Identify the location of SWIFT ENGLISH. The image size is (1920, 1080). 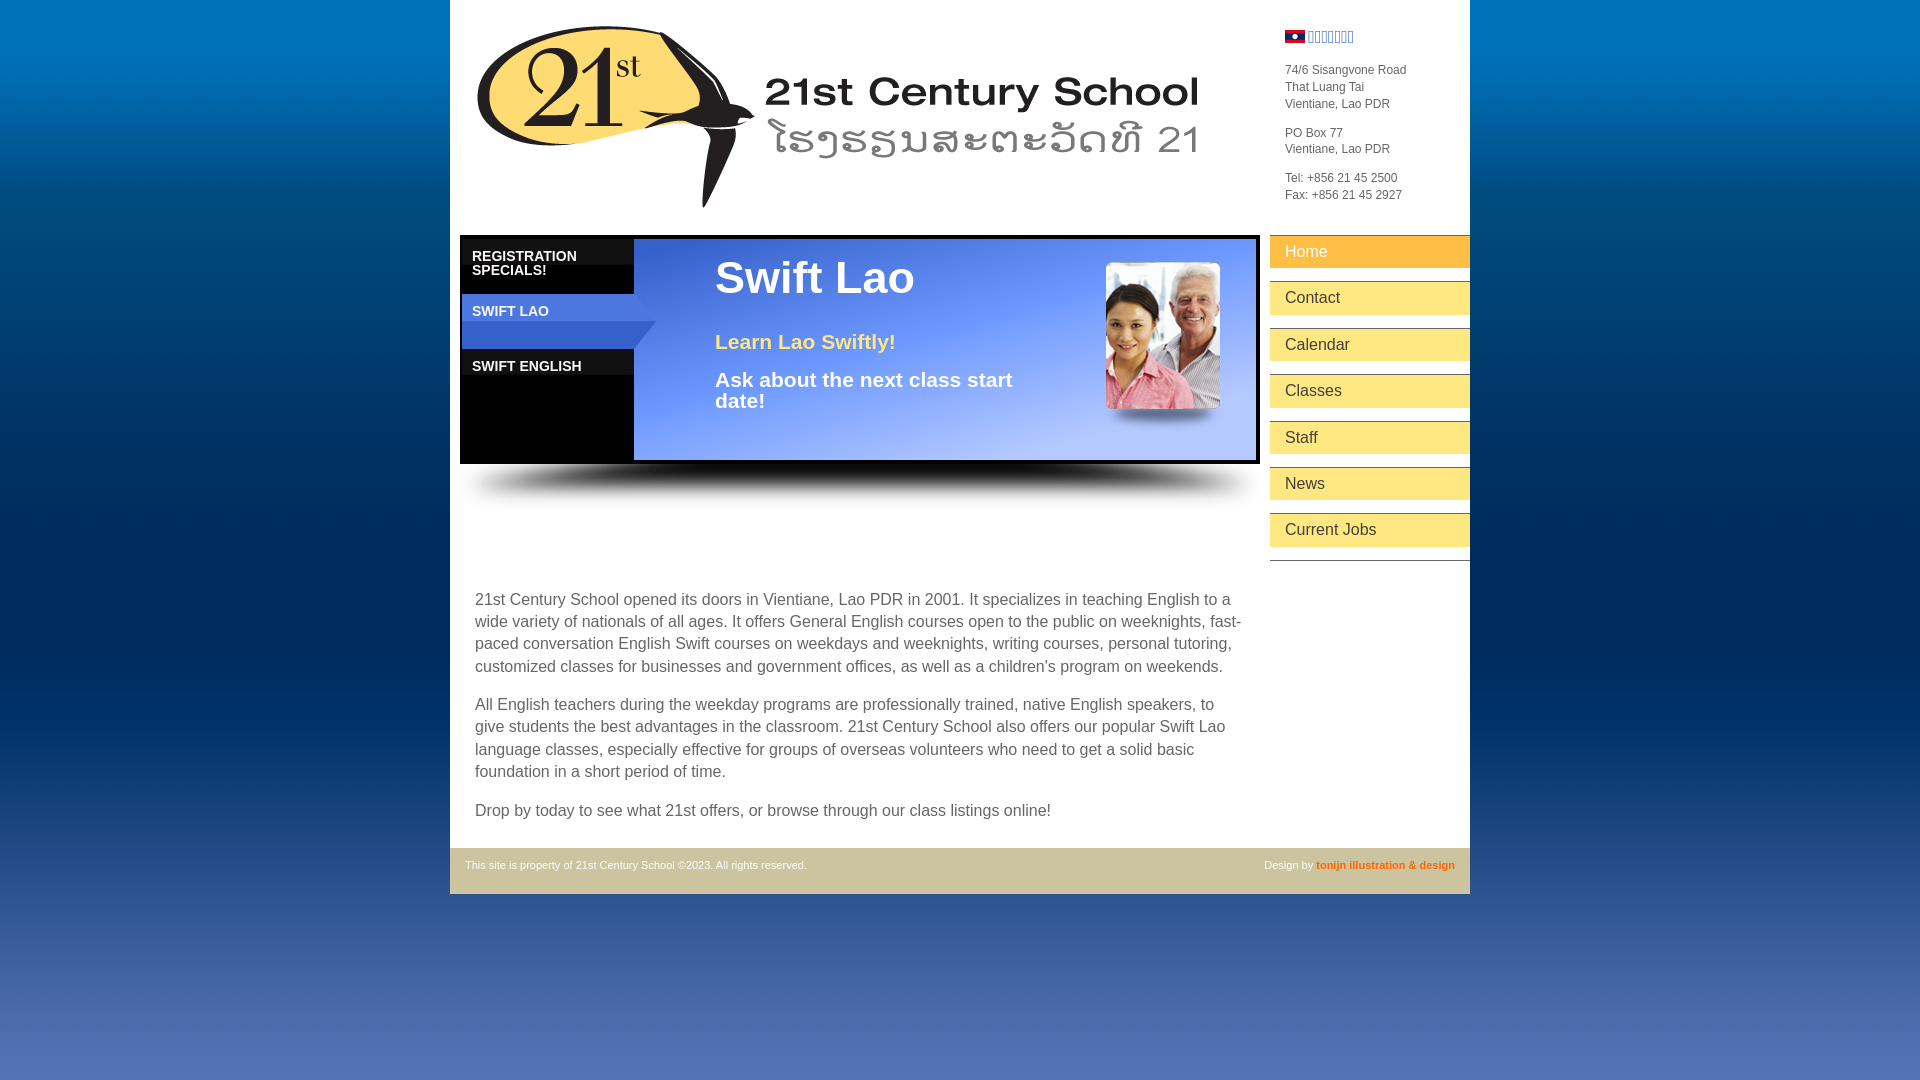
(574, 376).